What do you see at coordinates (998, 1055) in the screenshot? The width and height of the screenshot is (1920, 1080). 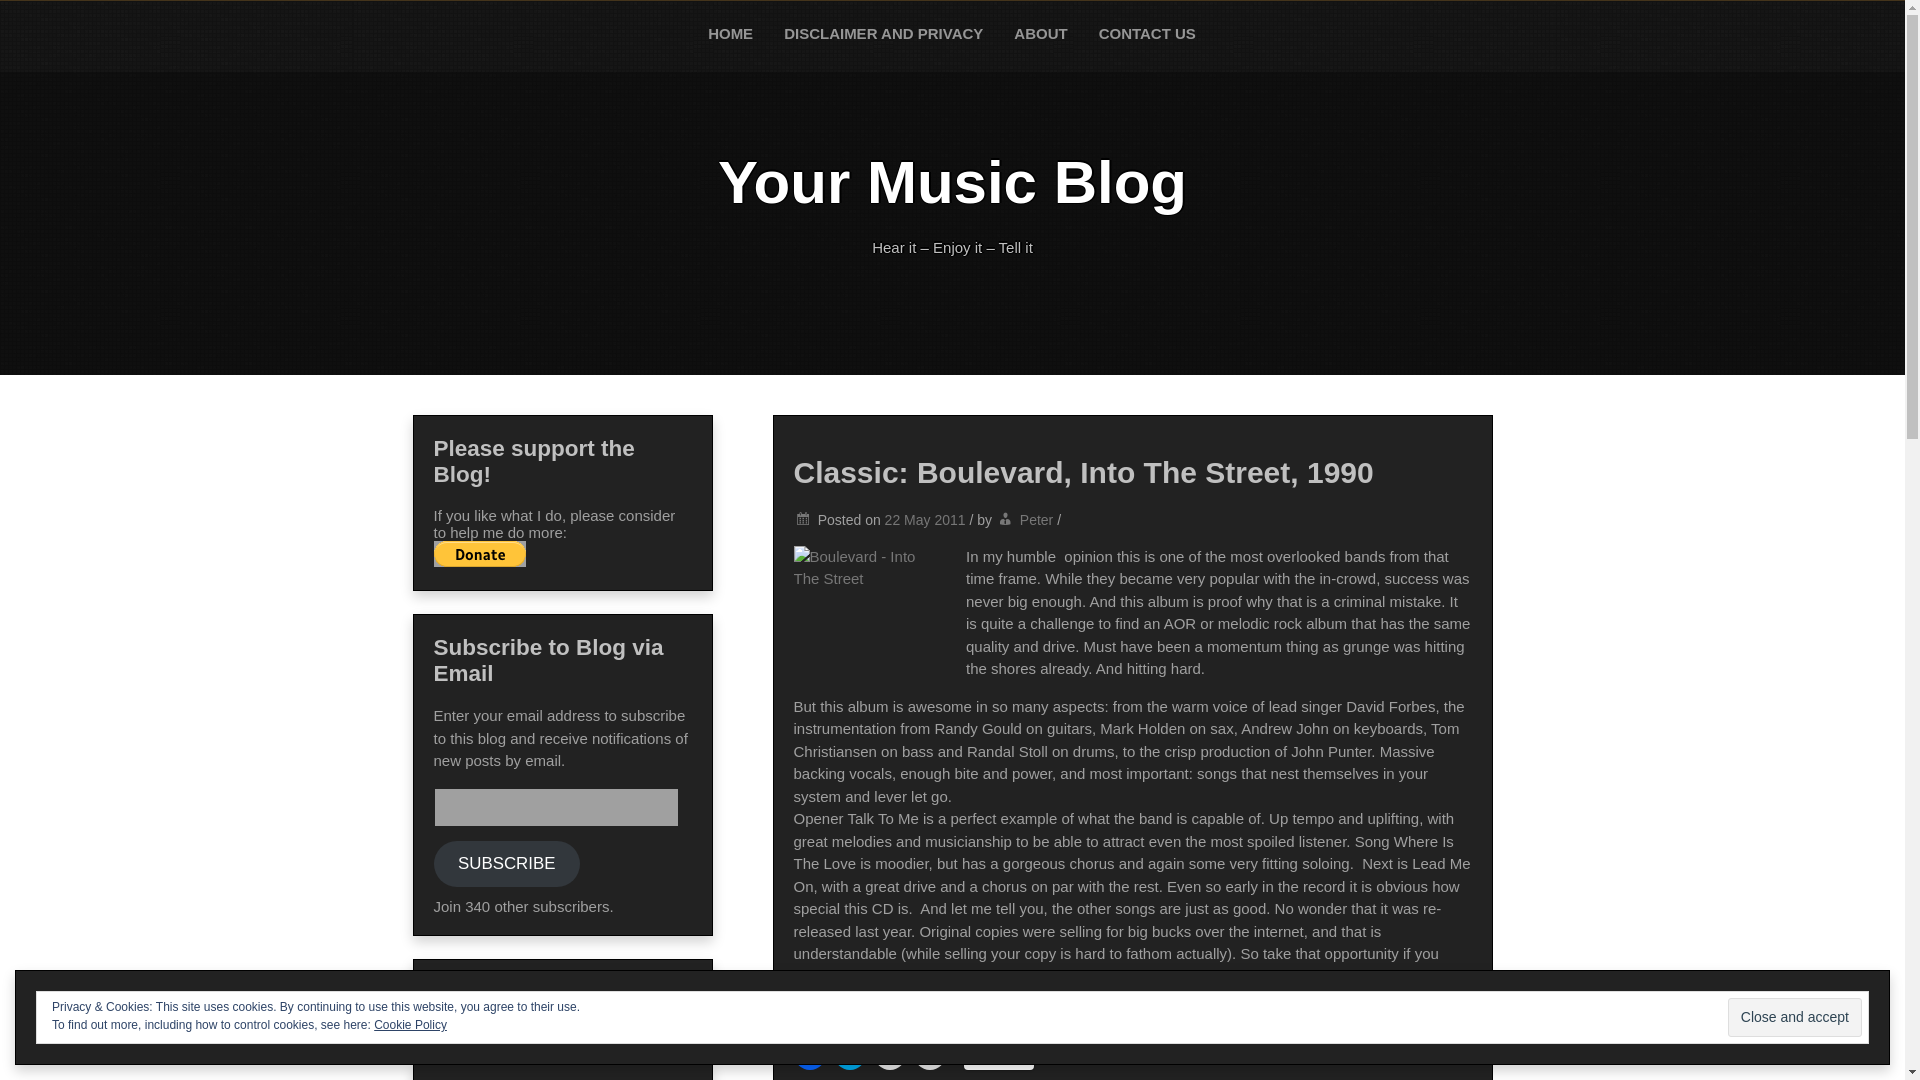 I see `More` at bounding box center [998, 1055].